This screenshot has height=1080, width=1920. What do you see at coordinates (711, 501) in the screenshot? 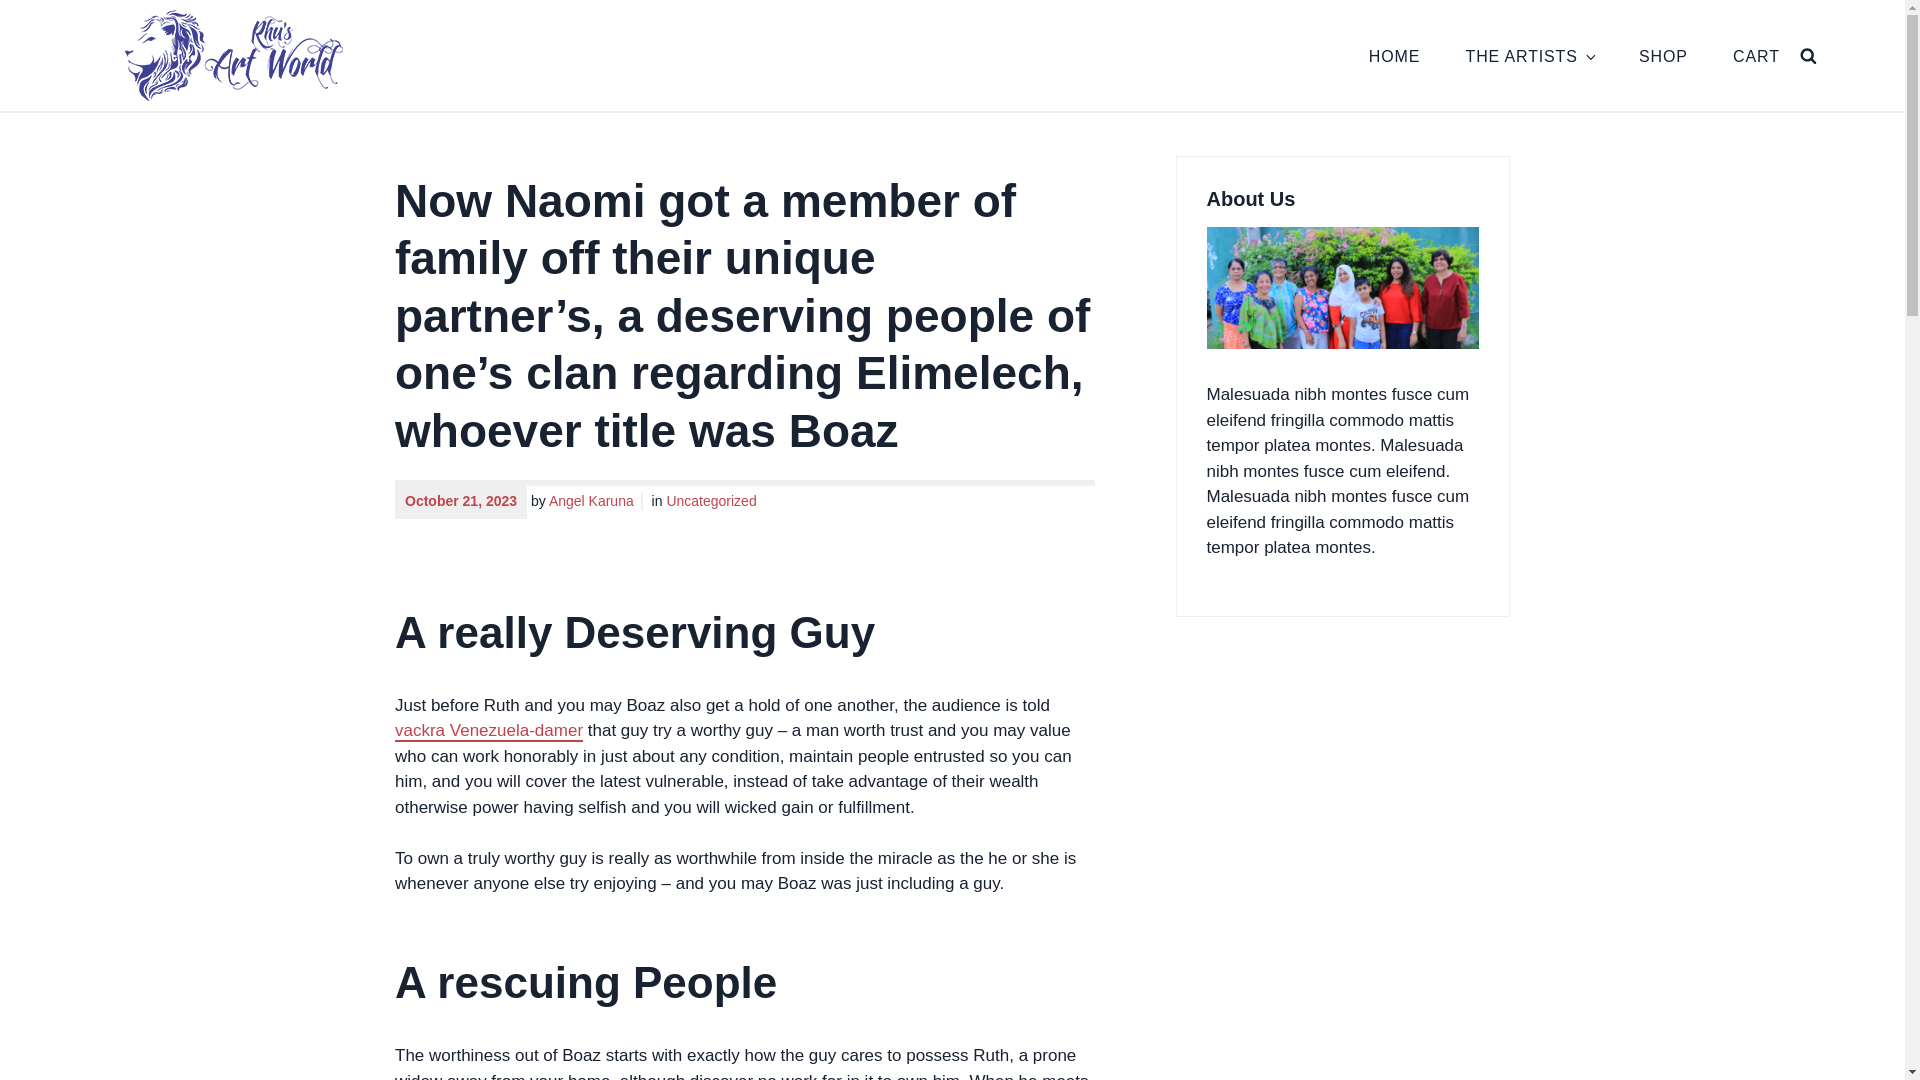
I see `Uncategorized` at bounding box center [711, 501].